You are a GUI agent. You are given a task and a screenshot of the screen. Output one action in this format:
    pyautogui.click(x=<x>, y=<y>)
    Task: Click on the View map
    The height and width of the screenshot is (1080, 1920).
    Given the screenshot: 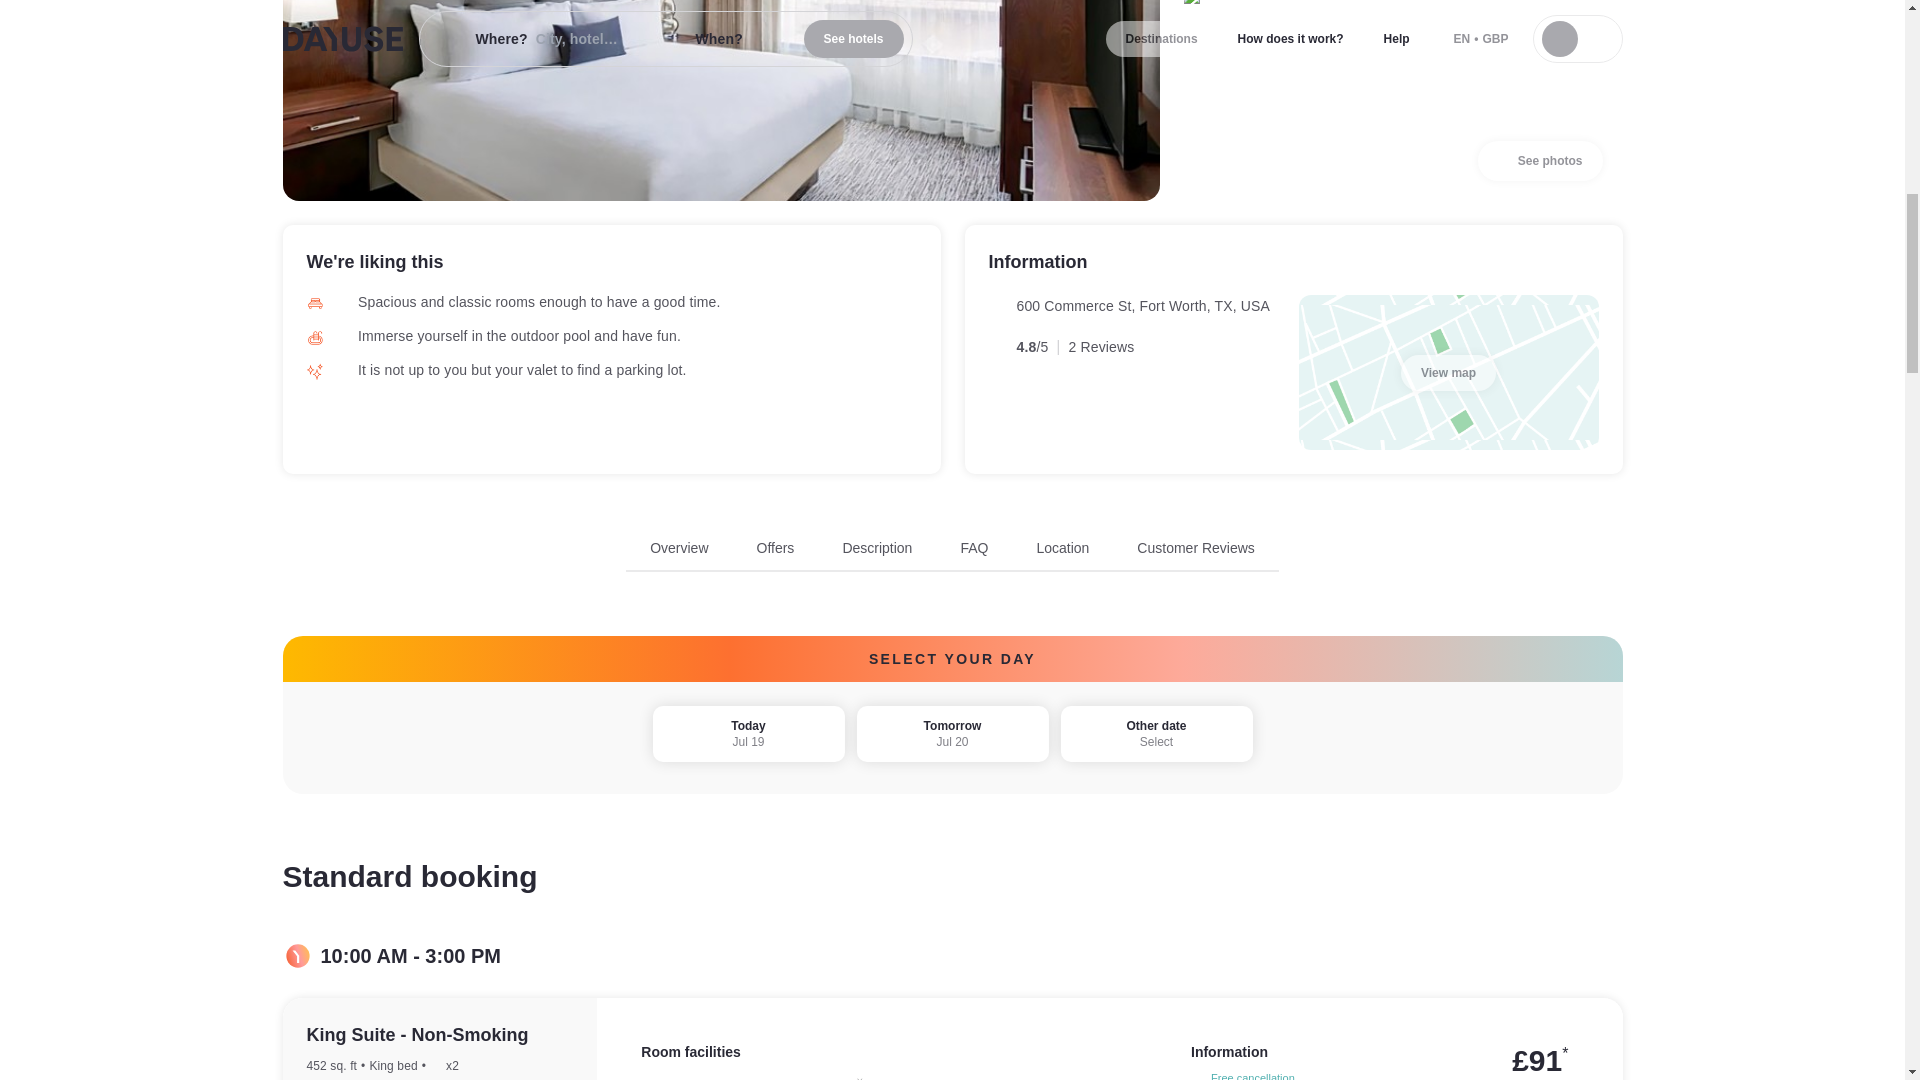 What is the action you would take?
    pyautogui.click(x=1194, y=548)
    